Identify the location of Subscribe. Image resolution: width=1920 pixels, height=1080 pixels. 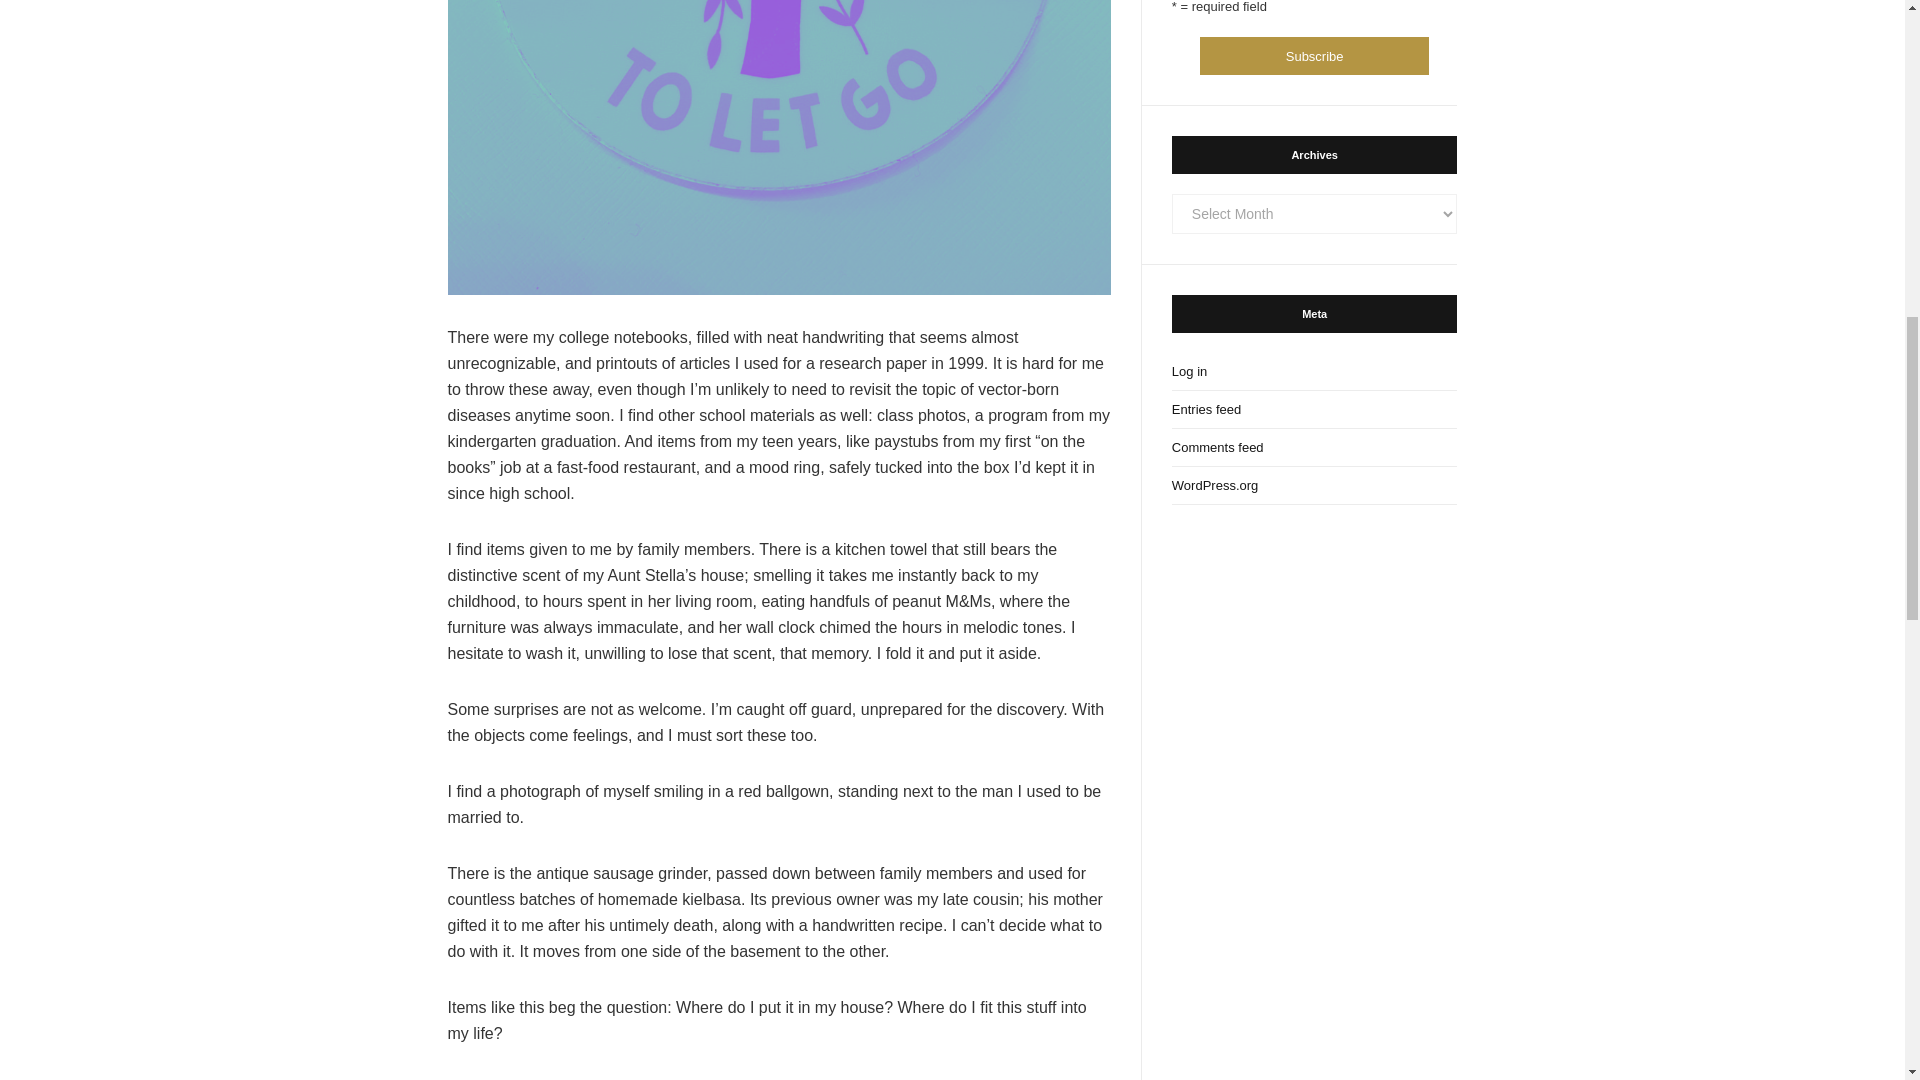
(1314, 55).